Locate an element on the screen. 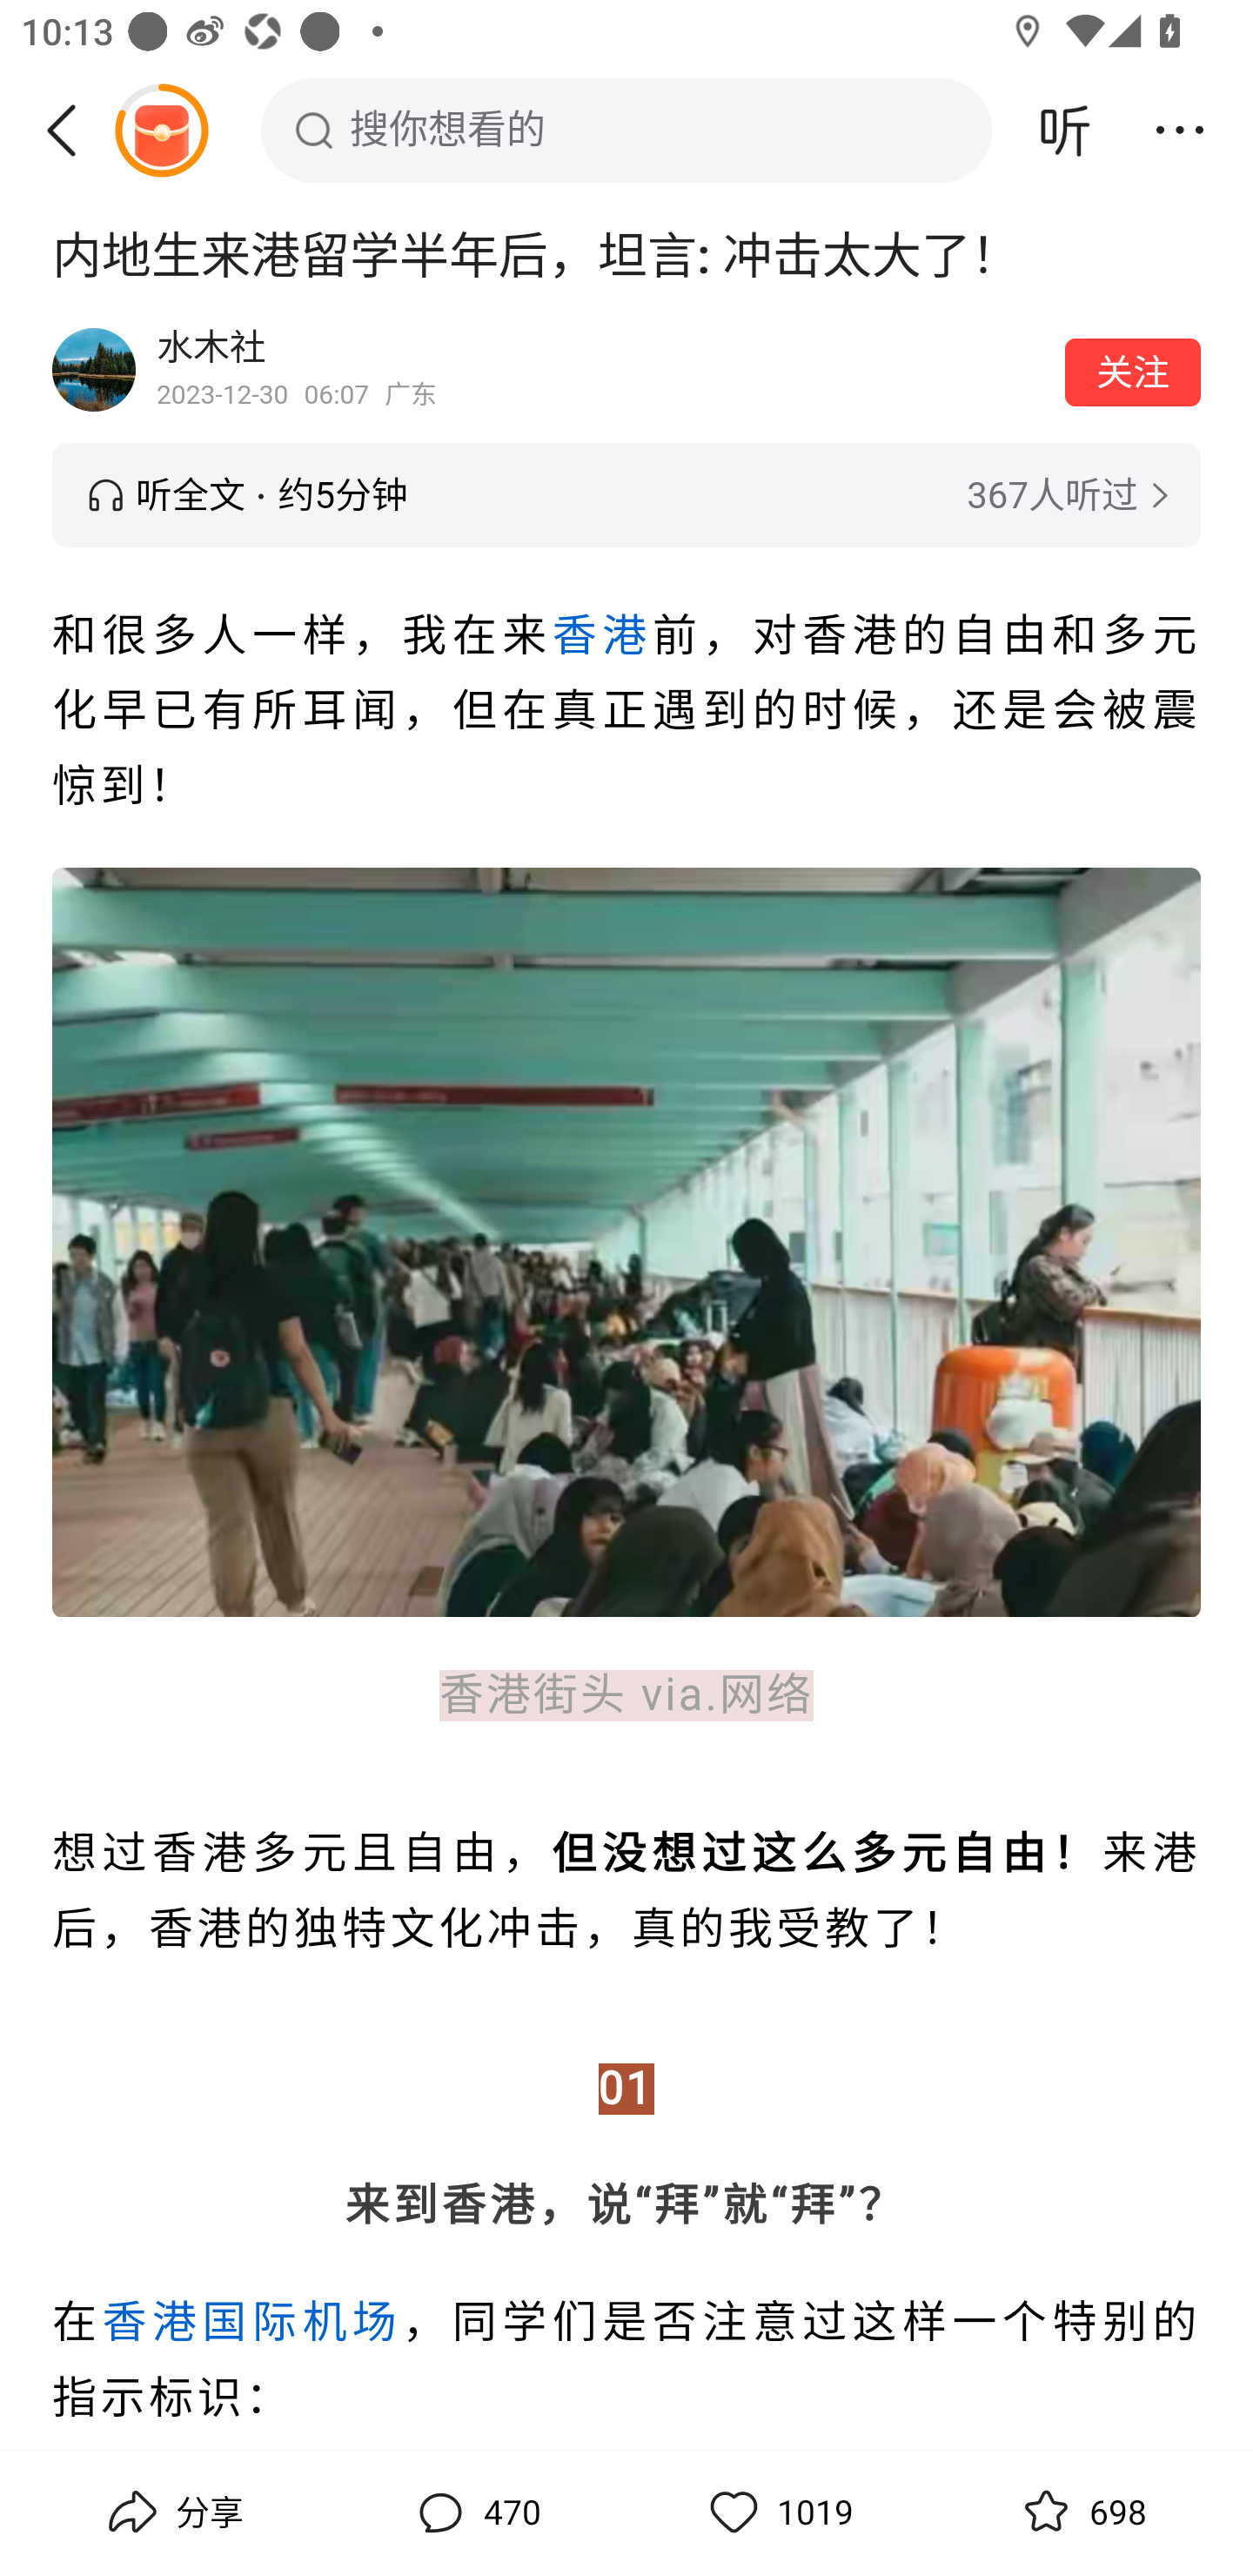 This screenshot has height=2576, width=1253. 收藏,698 698 is located at coordinates (1081, 2512).